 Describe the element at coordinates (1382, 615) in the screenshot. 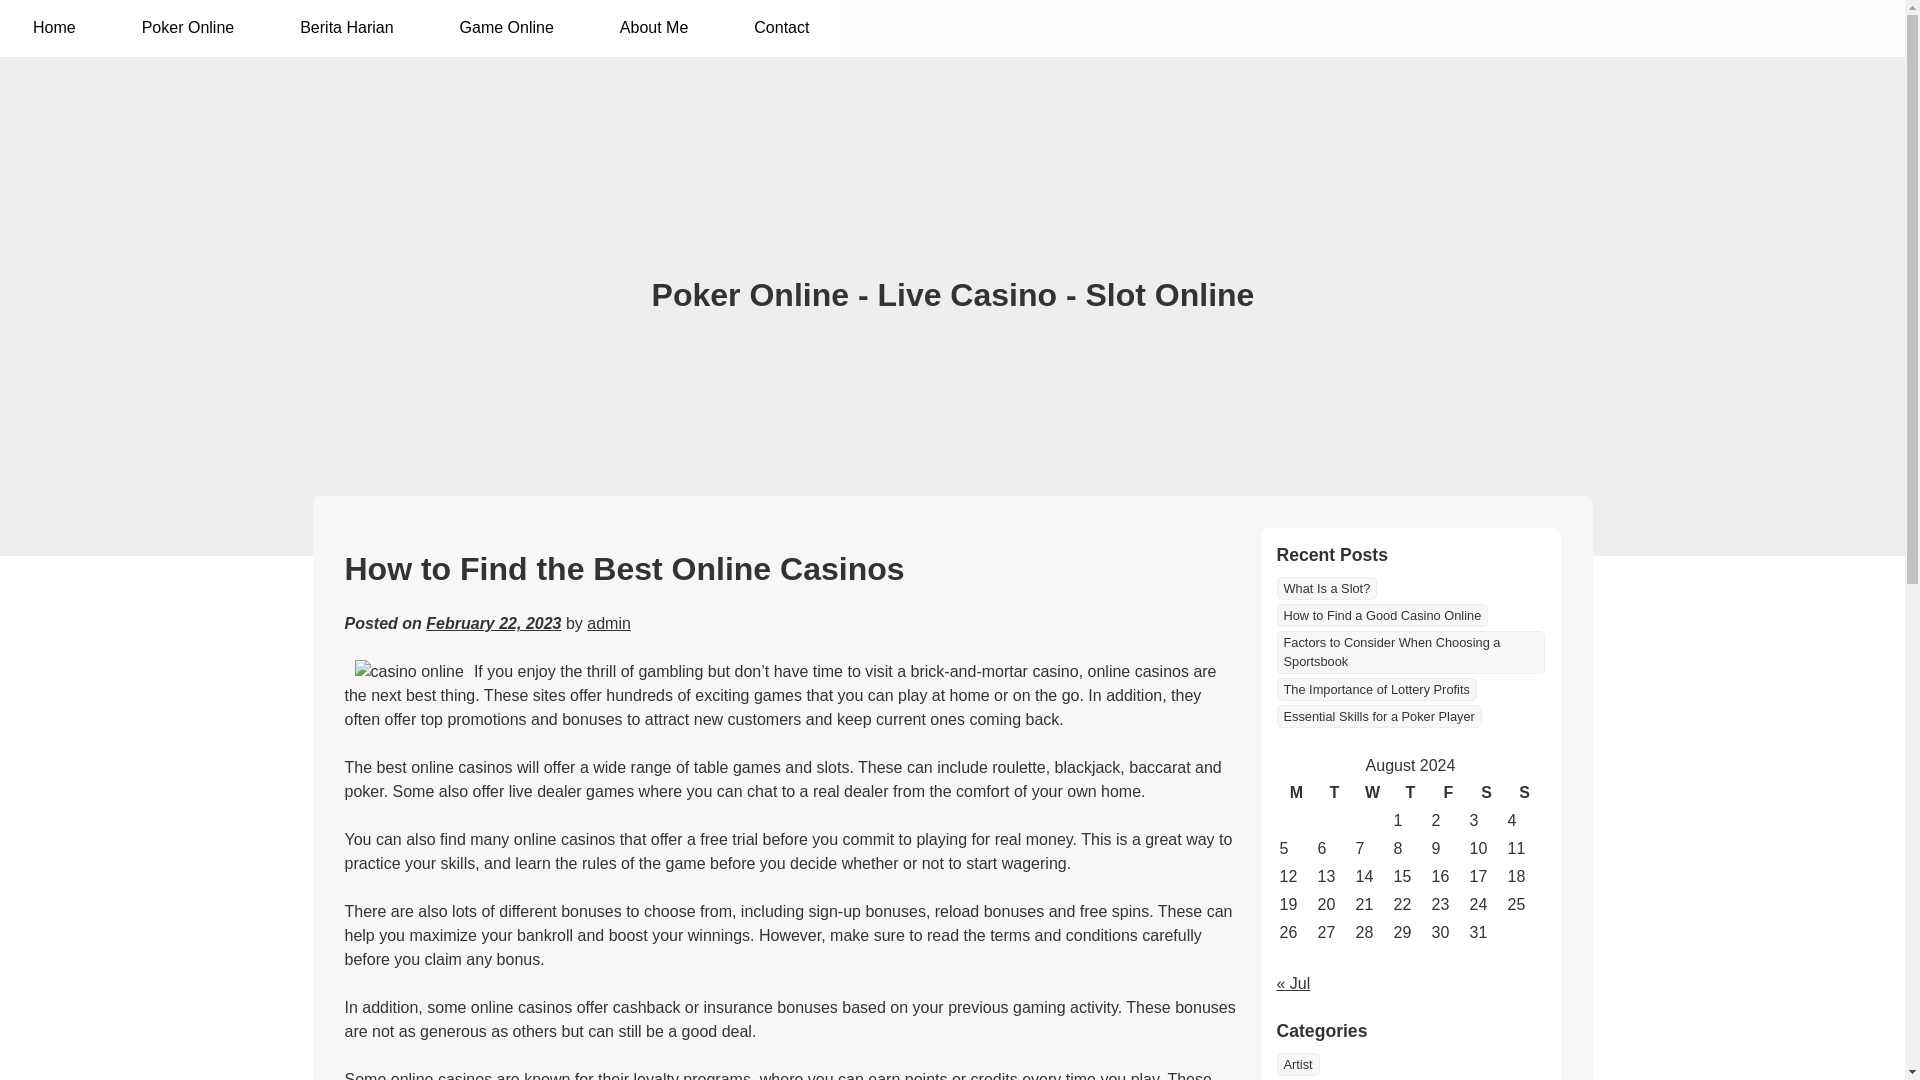

I see `How to Find a Good Casino Online` at that location.